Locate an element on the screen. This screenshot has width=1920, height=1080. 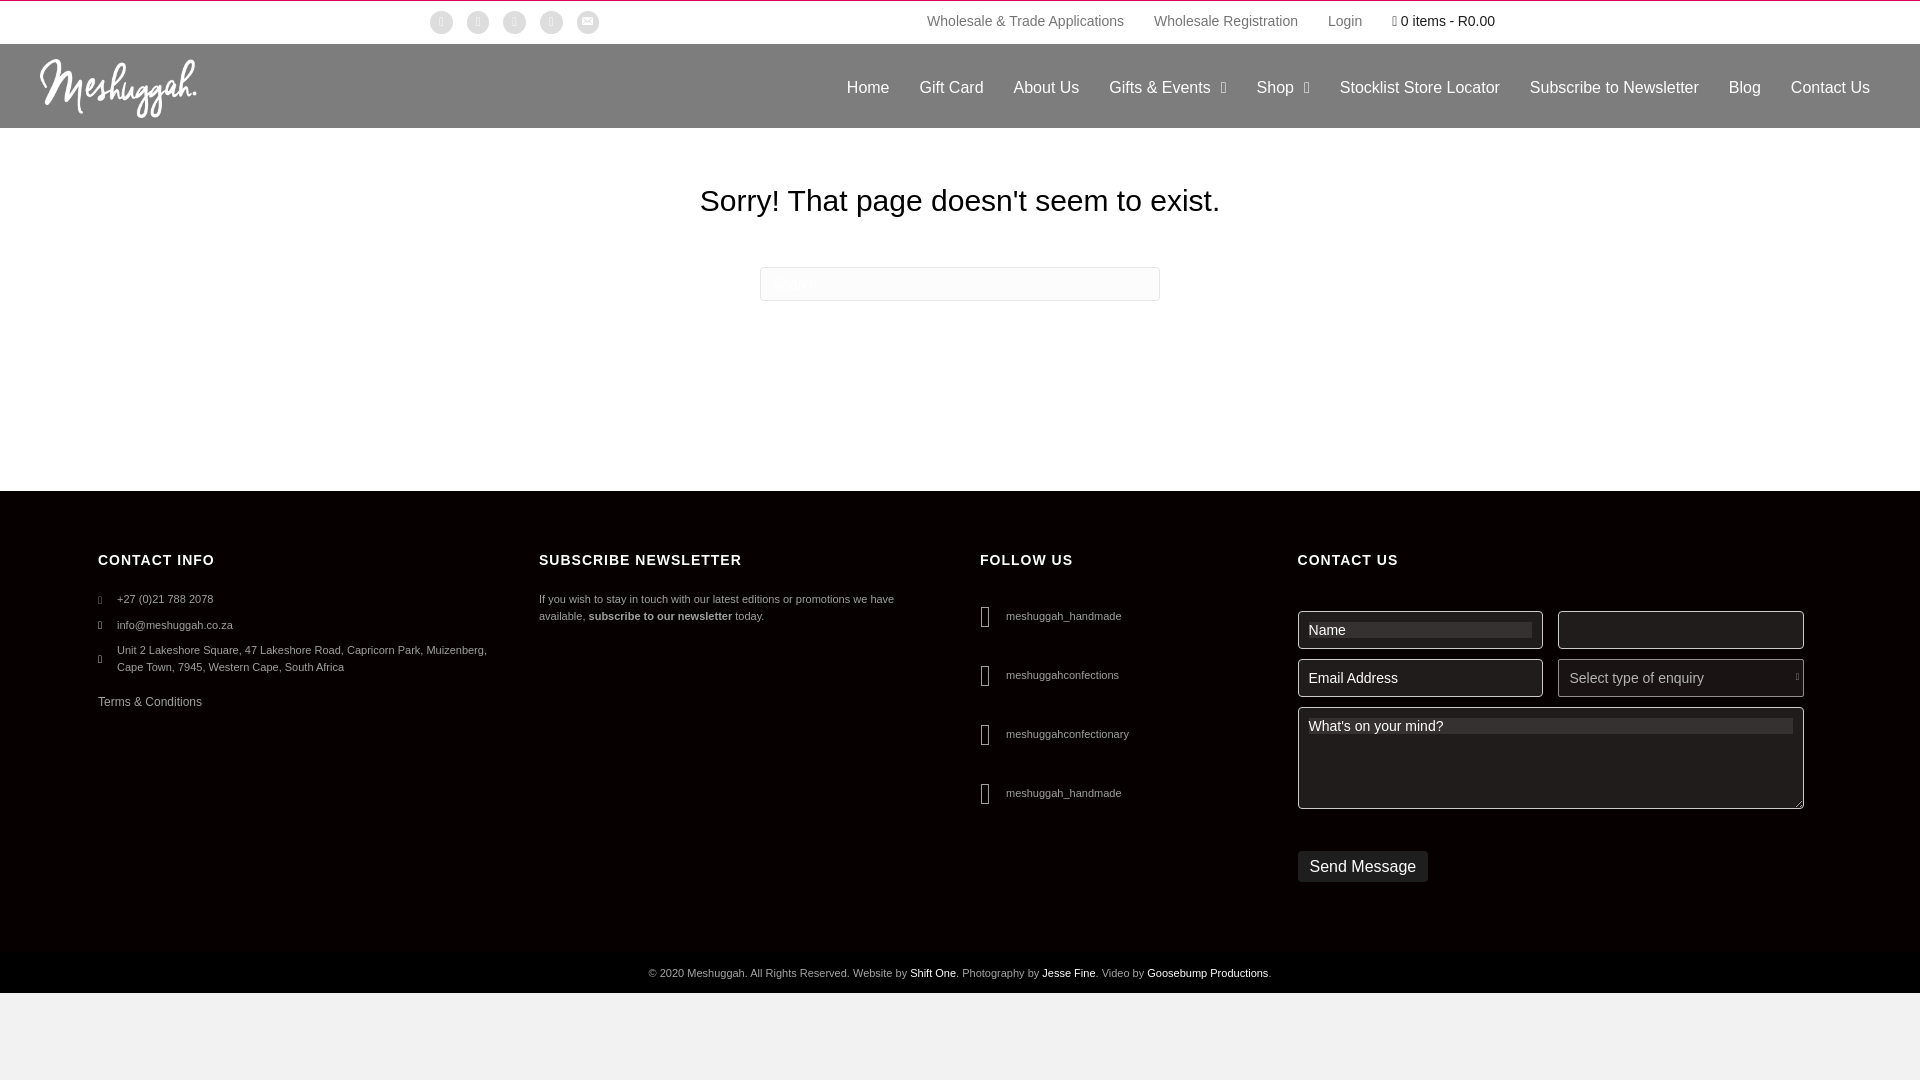
Home is located at coordinates (868, 88).